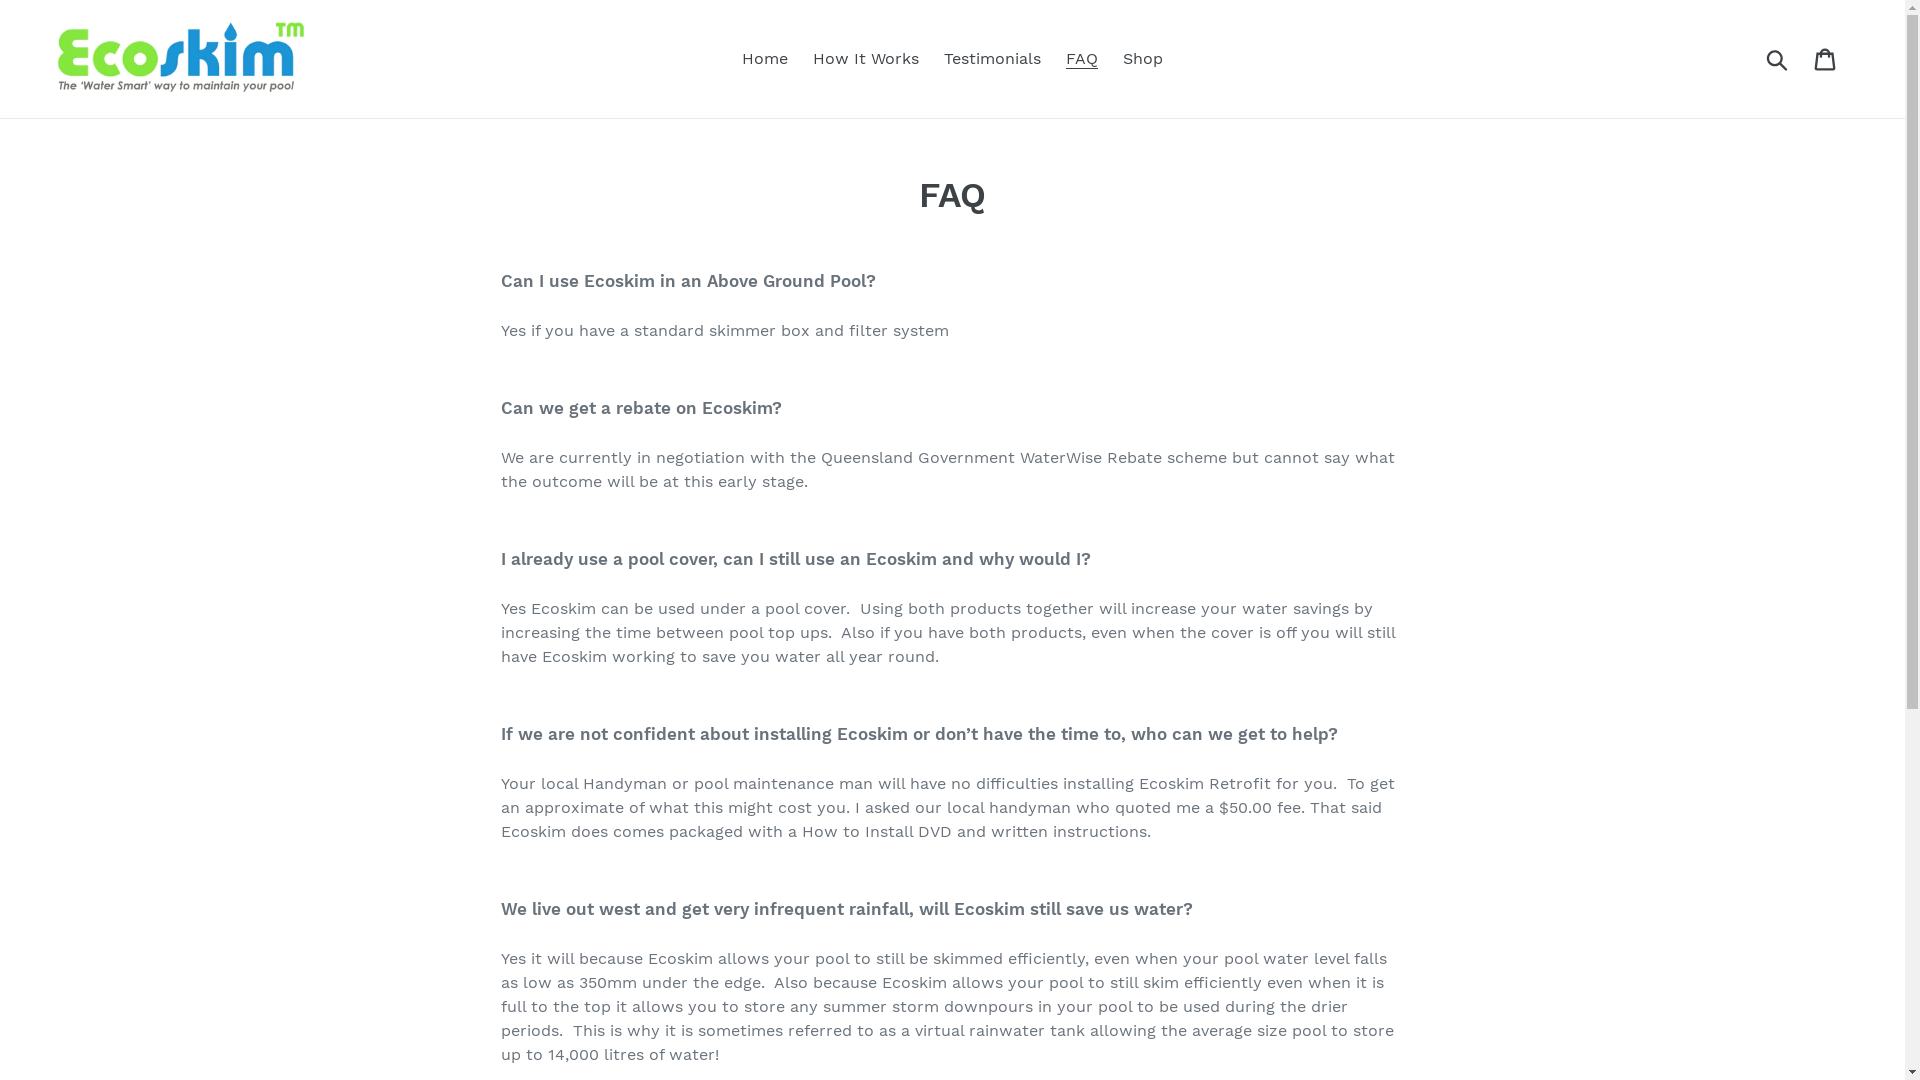 The width and height of the screenshot is (1920, 1080). What do you see at coordinates (1826, 60) in the screenshot?
I see `Cart` at bounding box center [1826, 60].